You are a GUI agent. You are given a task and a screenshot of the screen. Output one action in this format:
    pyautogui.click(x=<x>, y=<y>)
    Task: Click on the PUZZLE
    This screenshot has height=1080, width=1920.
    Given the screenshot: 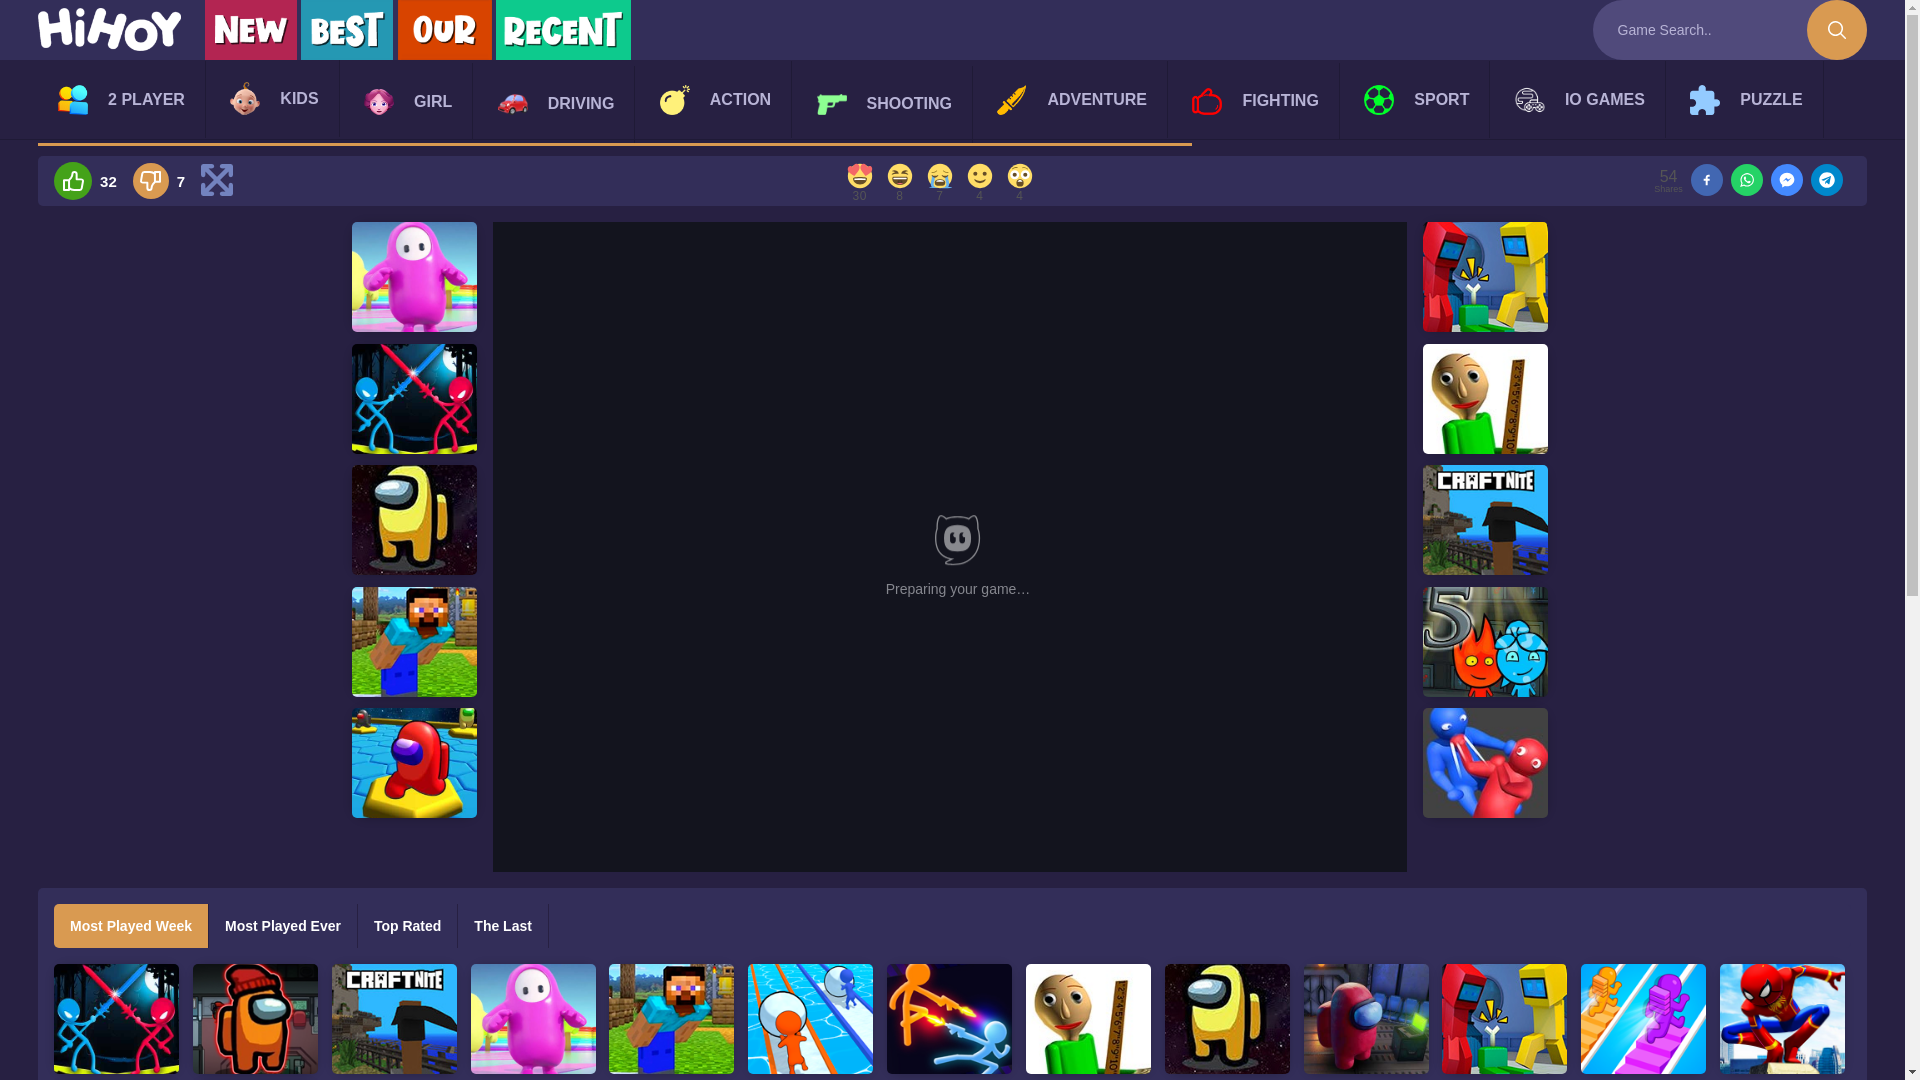 What is the action you would take?
    pyautogui.click(x=1746, y=99)
    